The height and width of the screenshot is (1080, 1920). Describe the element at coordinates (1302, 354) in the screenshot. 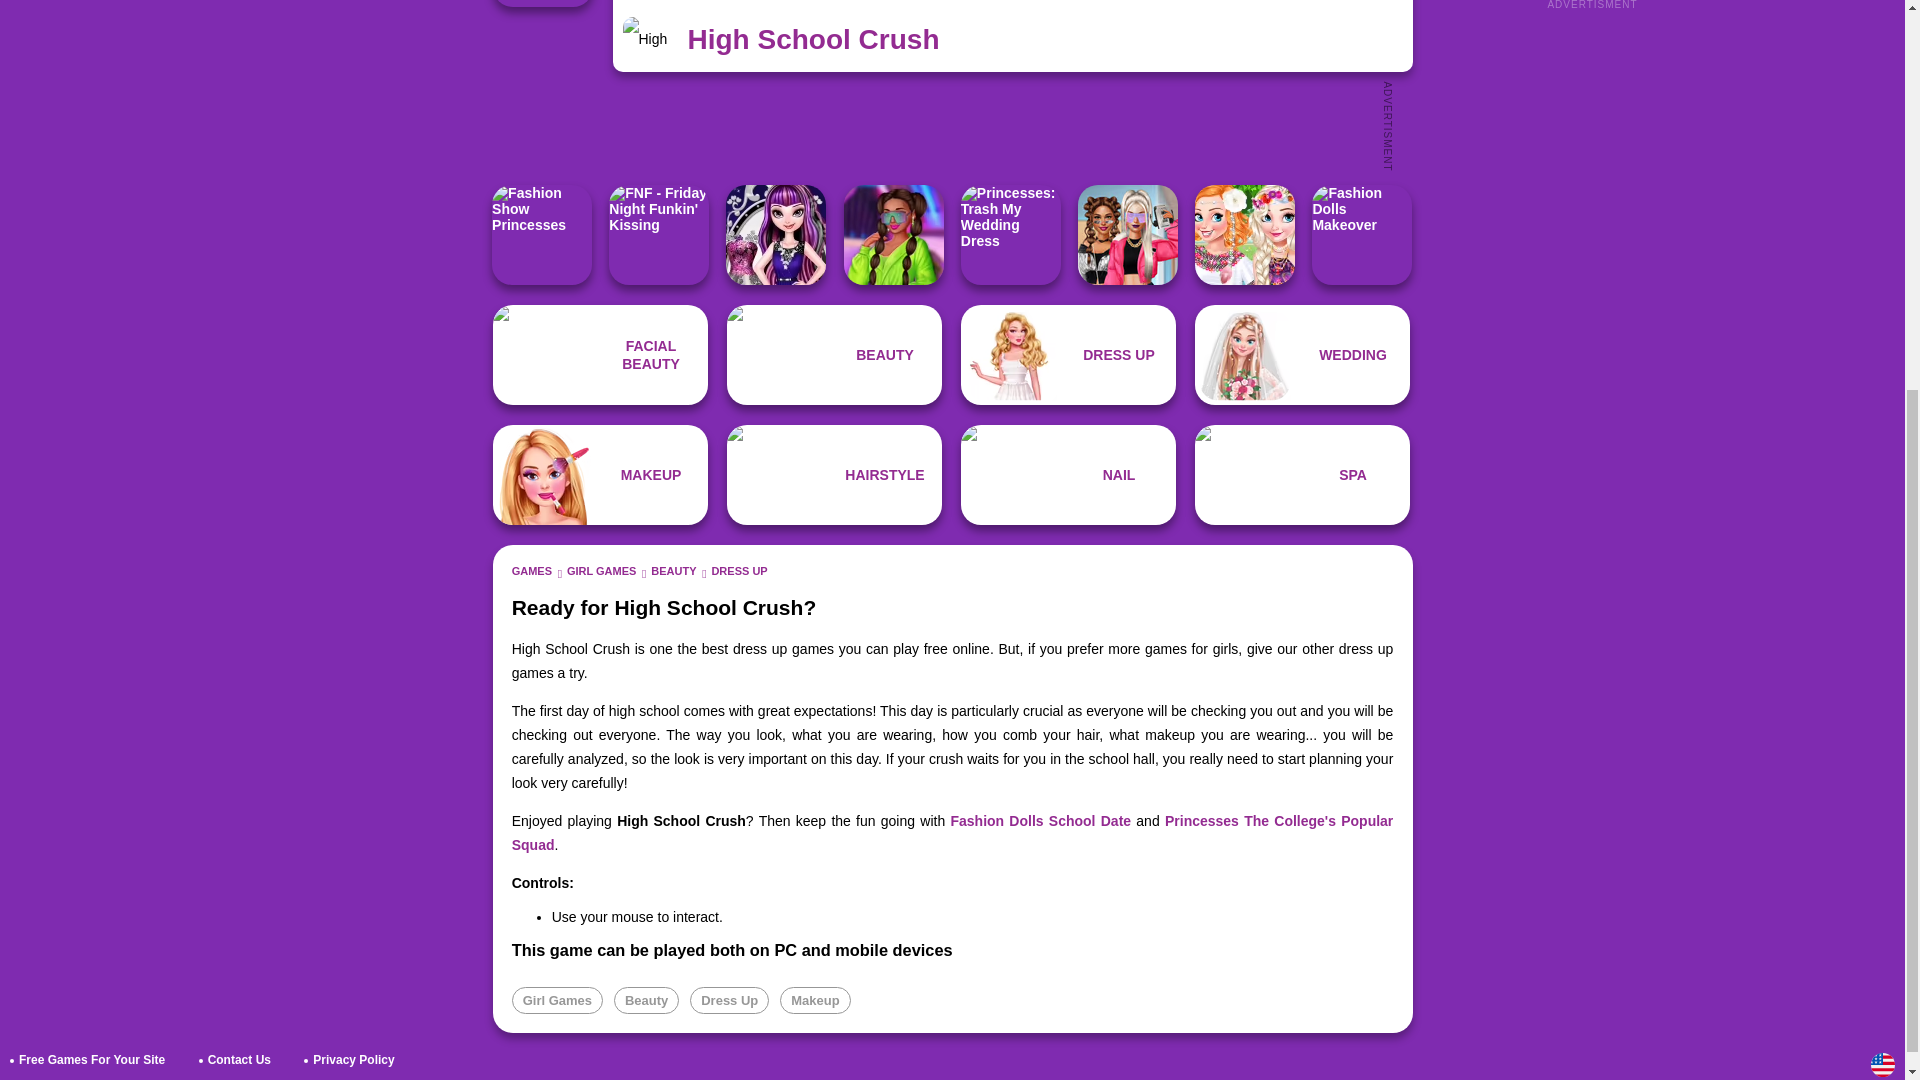

I see `WEDDING` at that location.